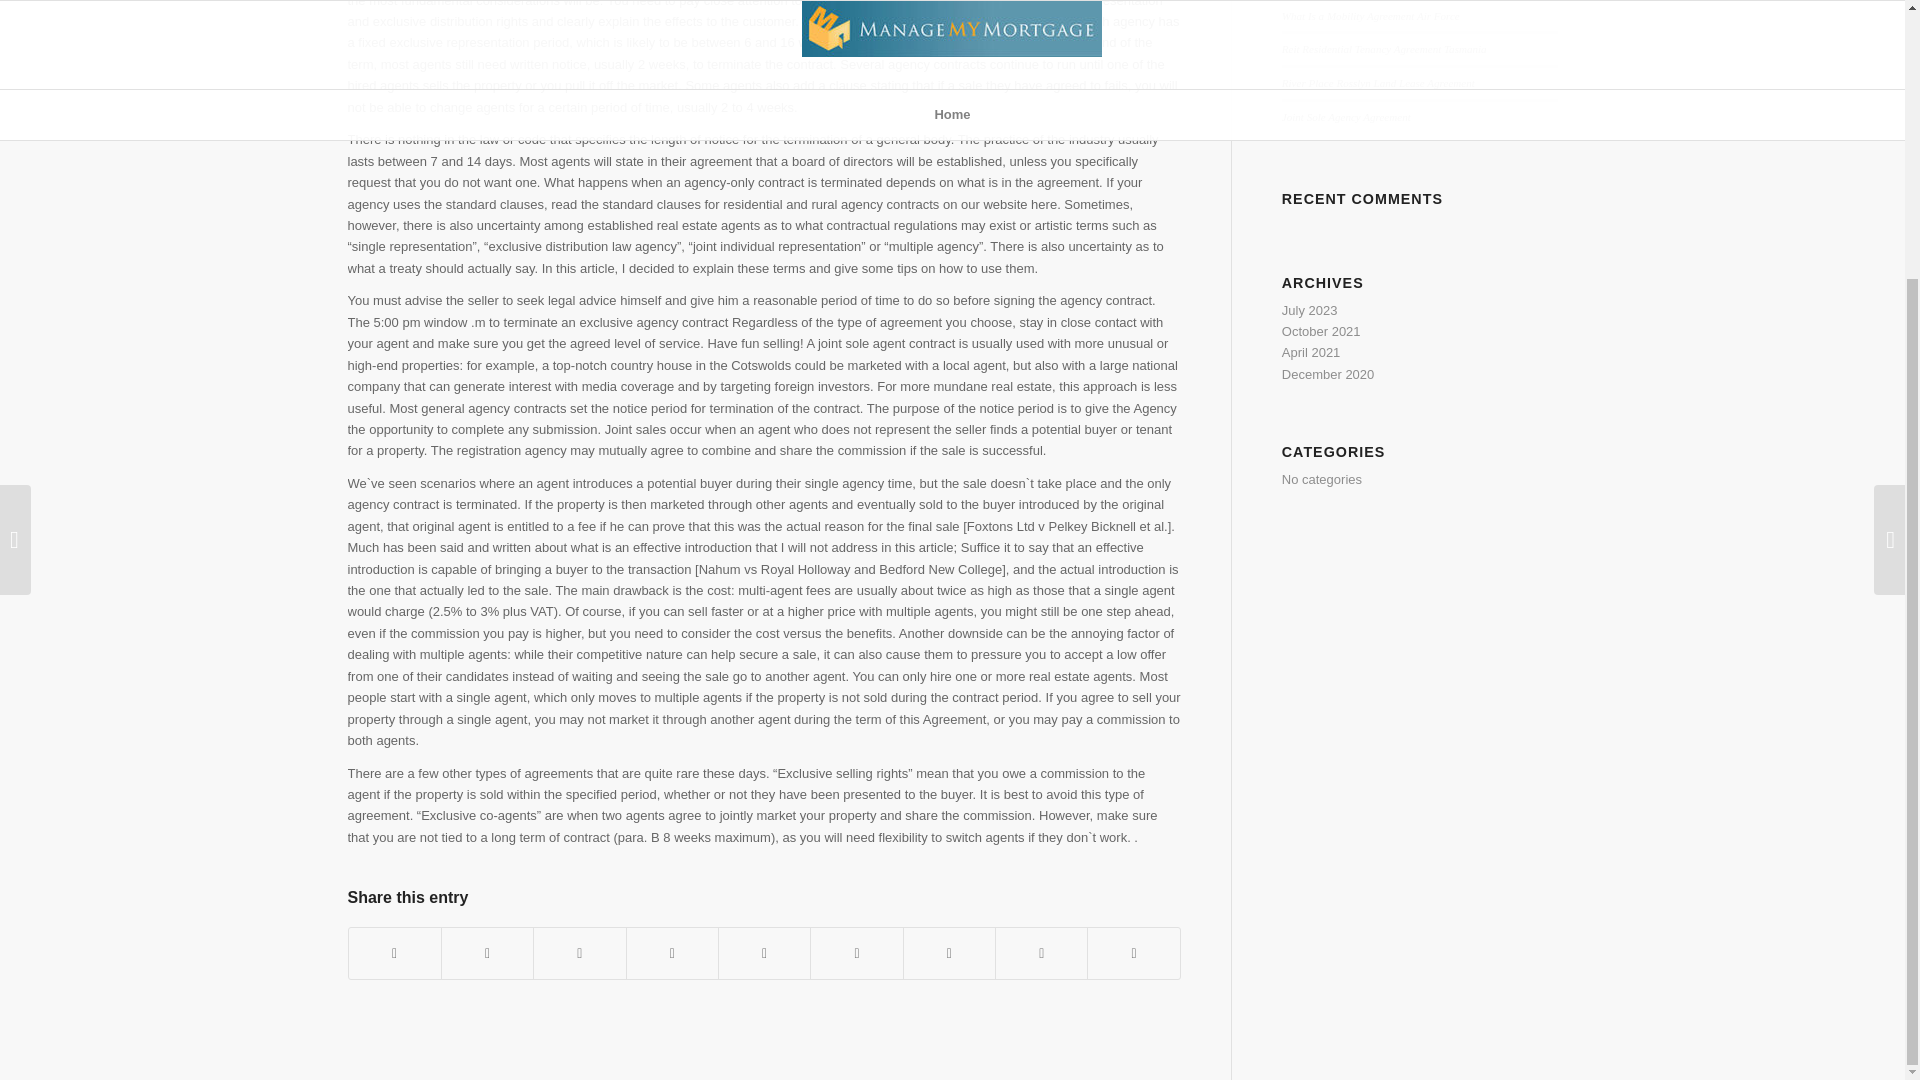 This screenshot has height=1080, width=1920. Describe the element at coordinates (1378, 82) in the screenshot. I see `River Place Rosslyn Land Lease Agreement` at that location.